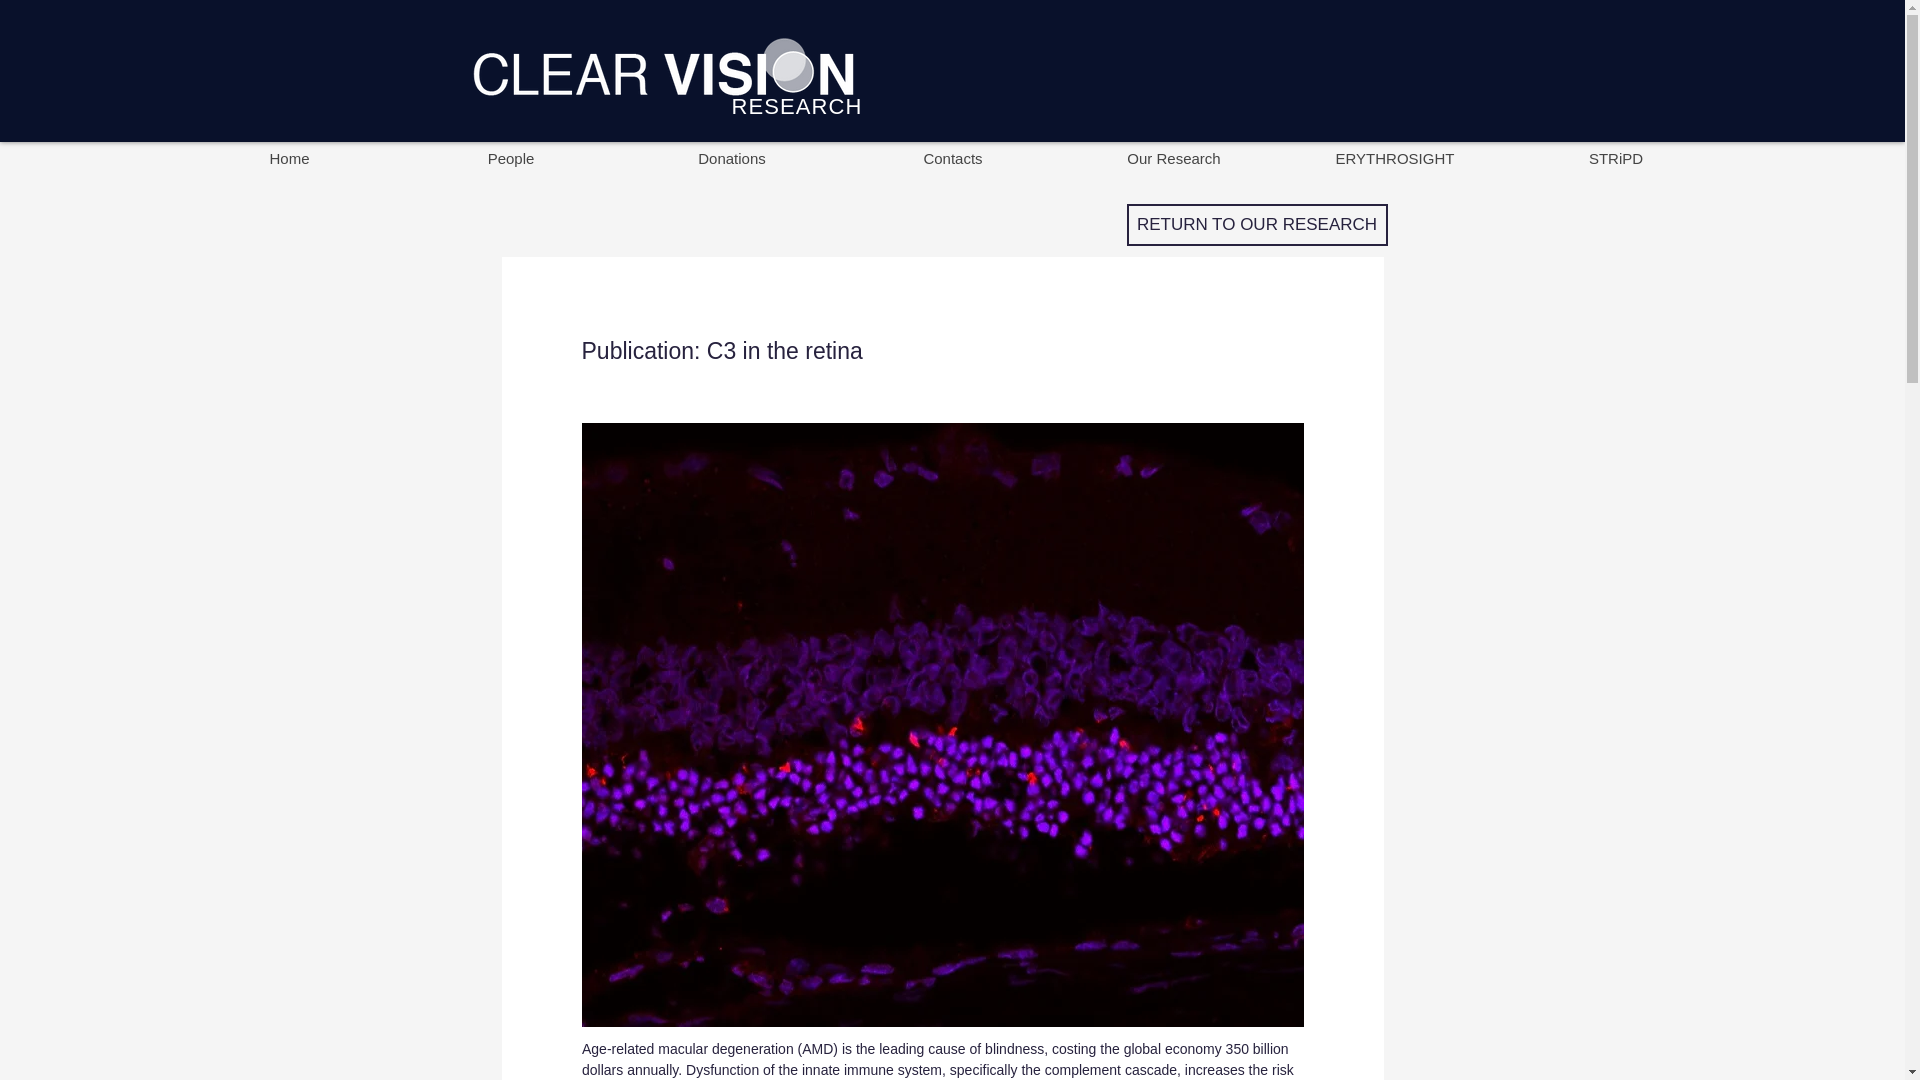 This screenshot has width=1920, height=1080. Describe the element at coordinates (1256, 225) in the screenshot. I see `RETURN TO OUR RESEARCH` at that location.